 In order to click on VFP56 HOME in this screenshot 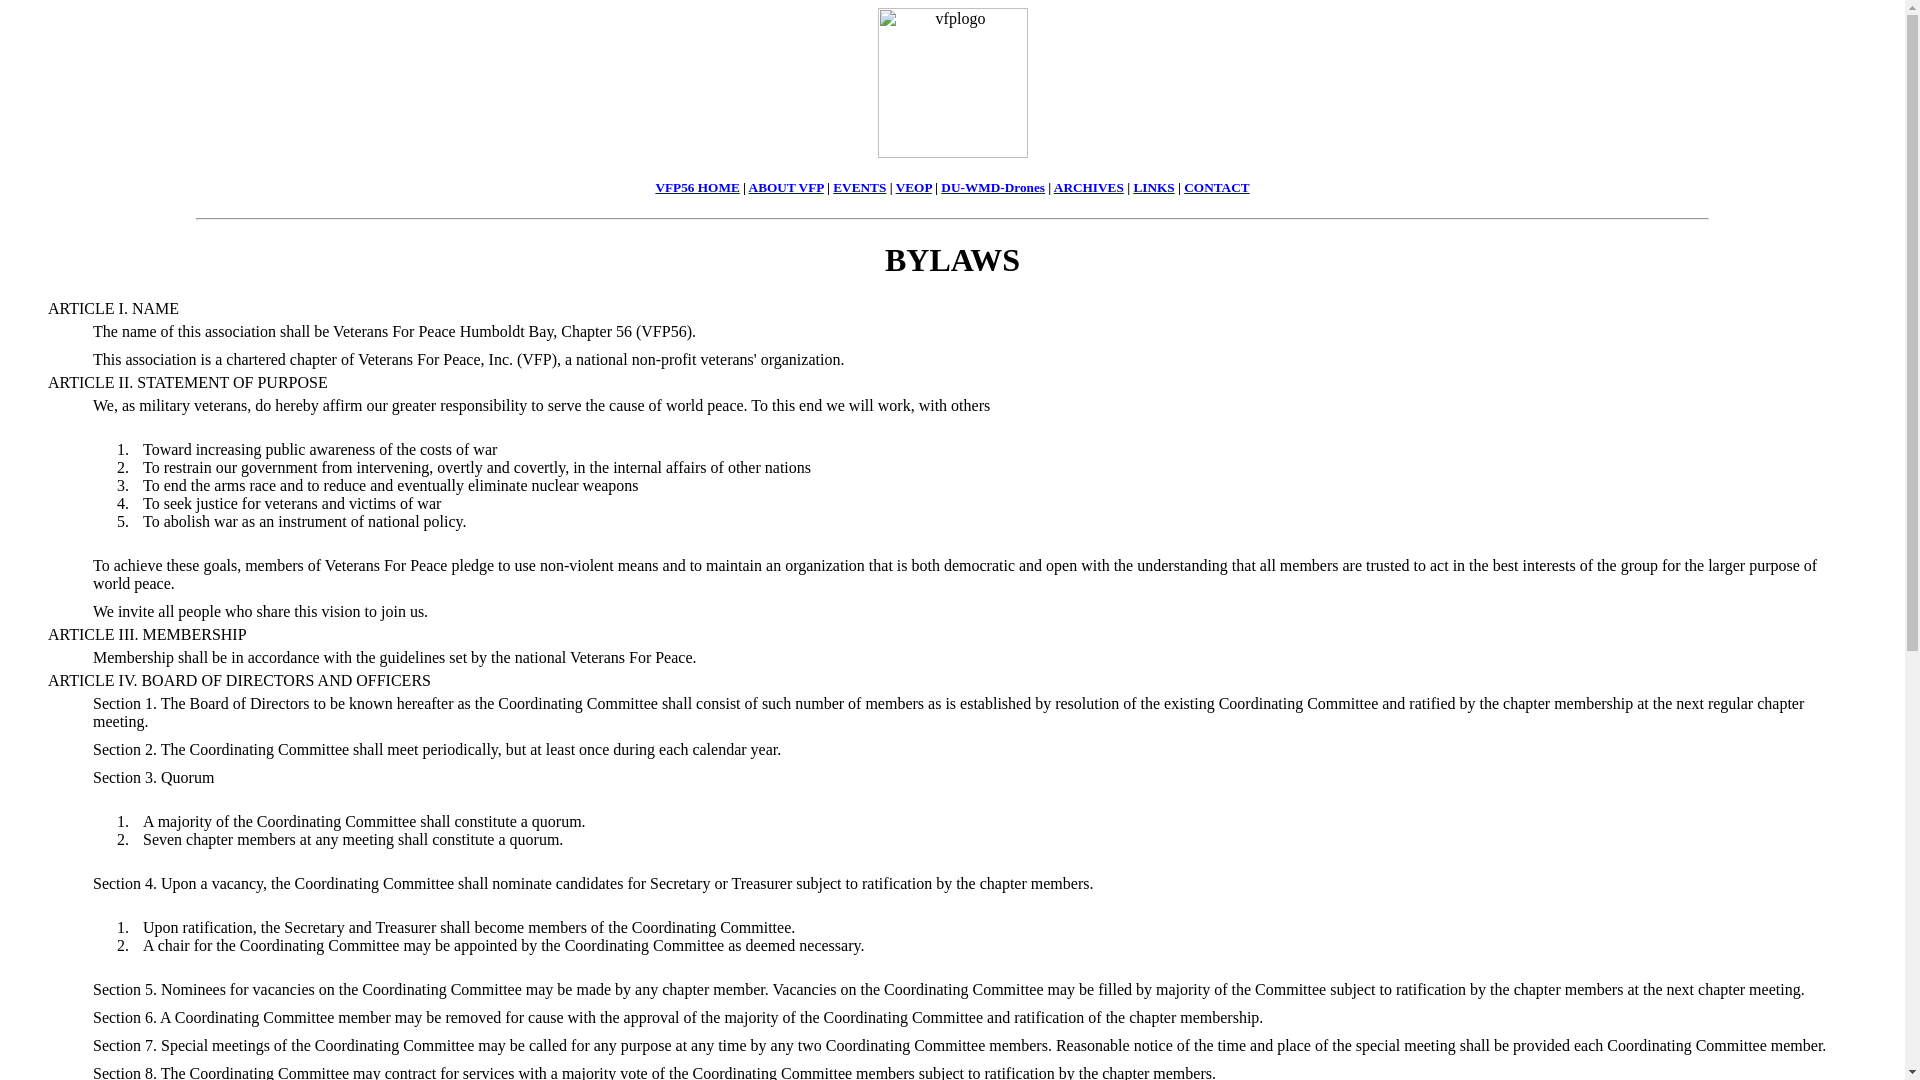, I will do `click(696, 188)`.